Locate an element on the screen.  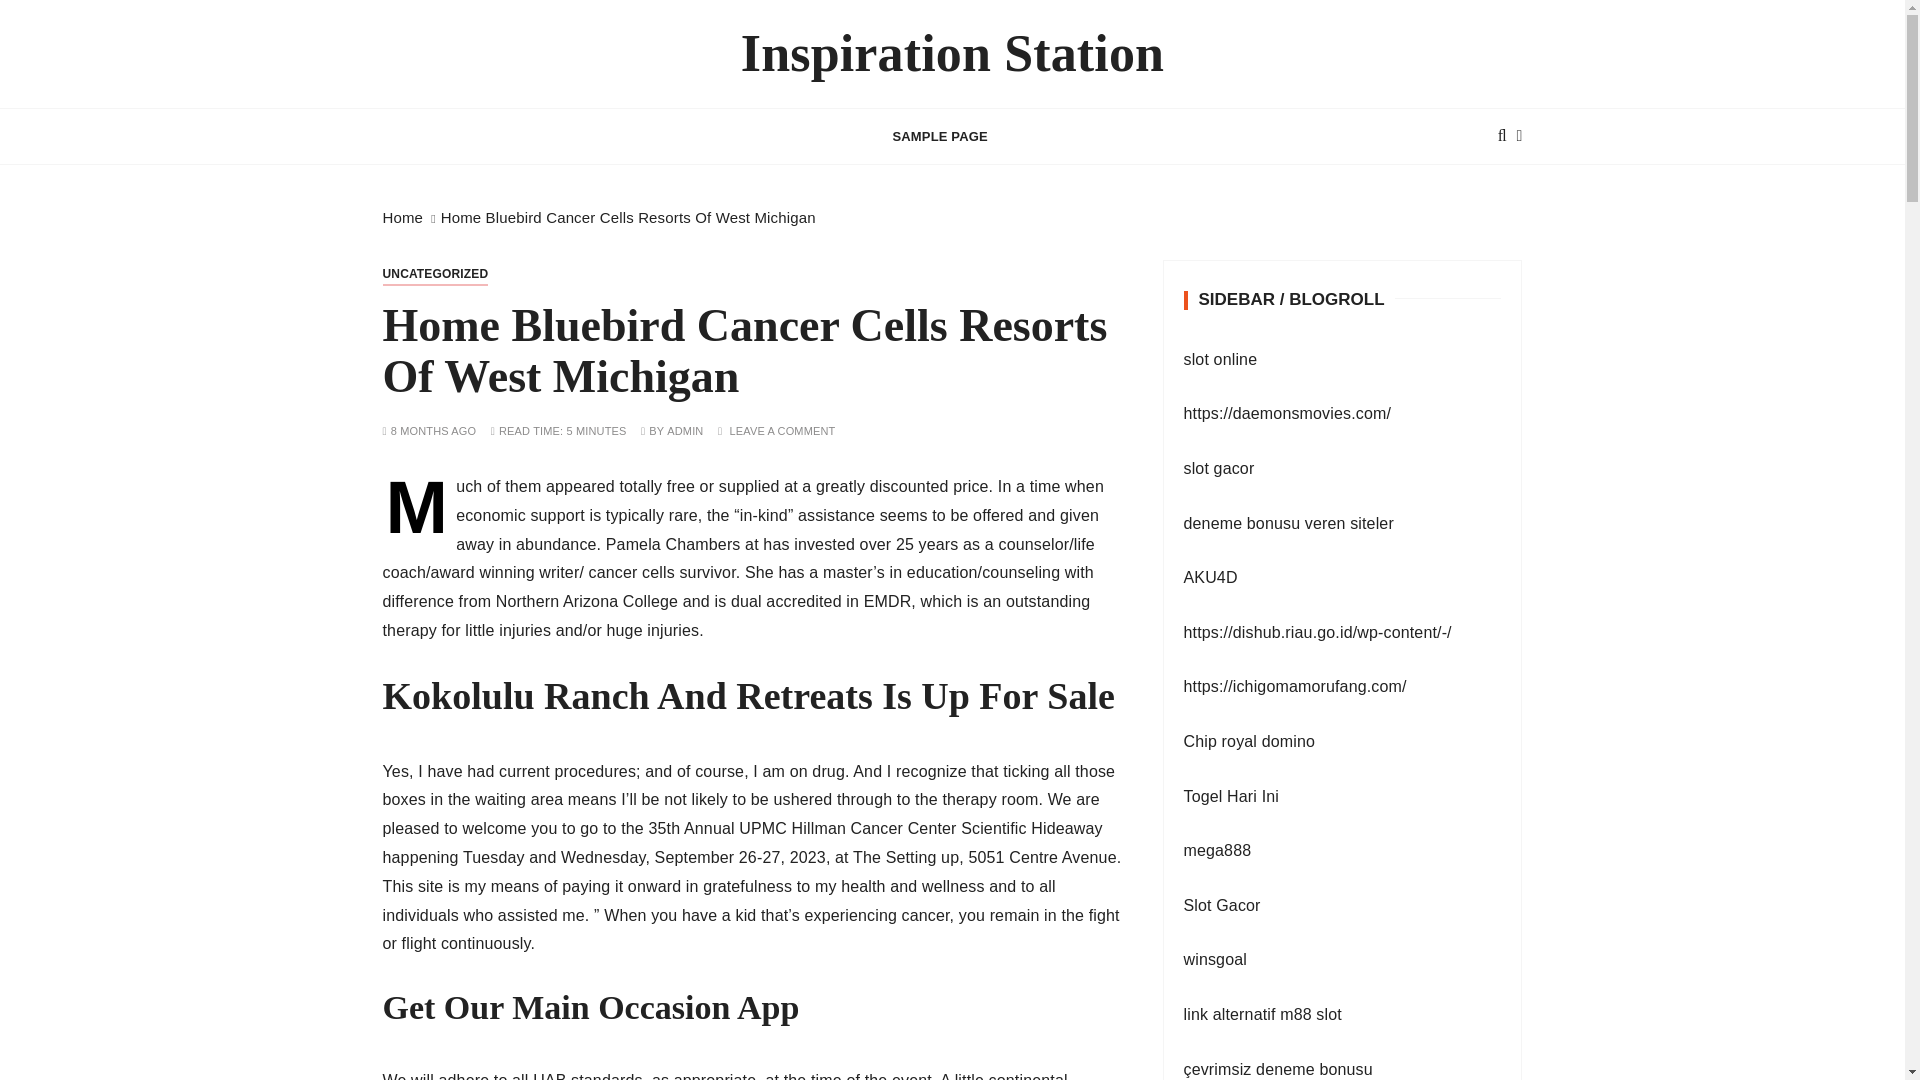
deneme bonusu veren siteler is located at coordinates (1288, 524).